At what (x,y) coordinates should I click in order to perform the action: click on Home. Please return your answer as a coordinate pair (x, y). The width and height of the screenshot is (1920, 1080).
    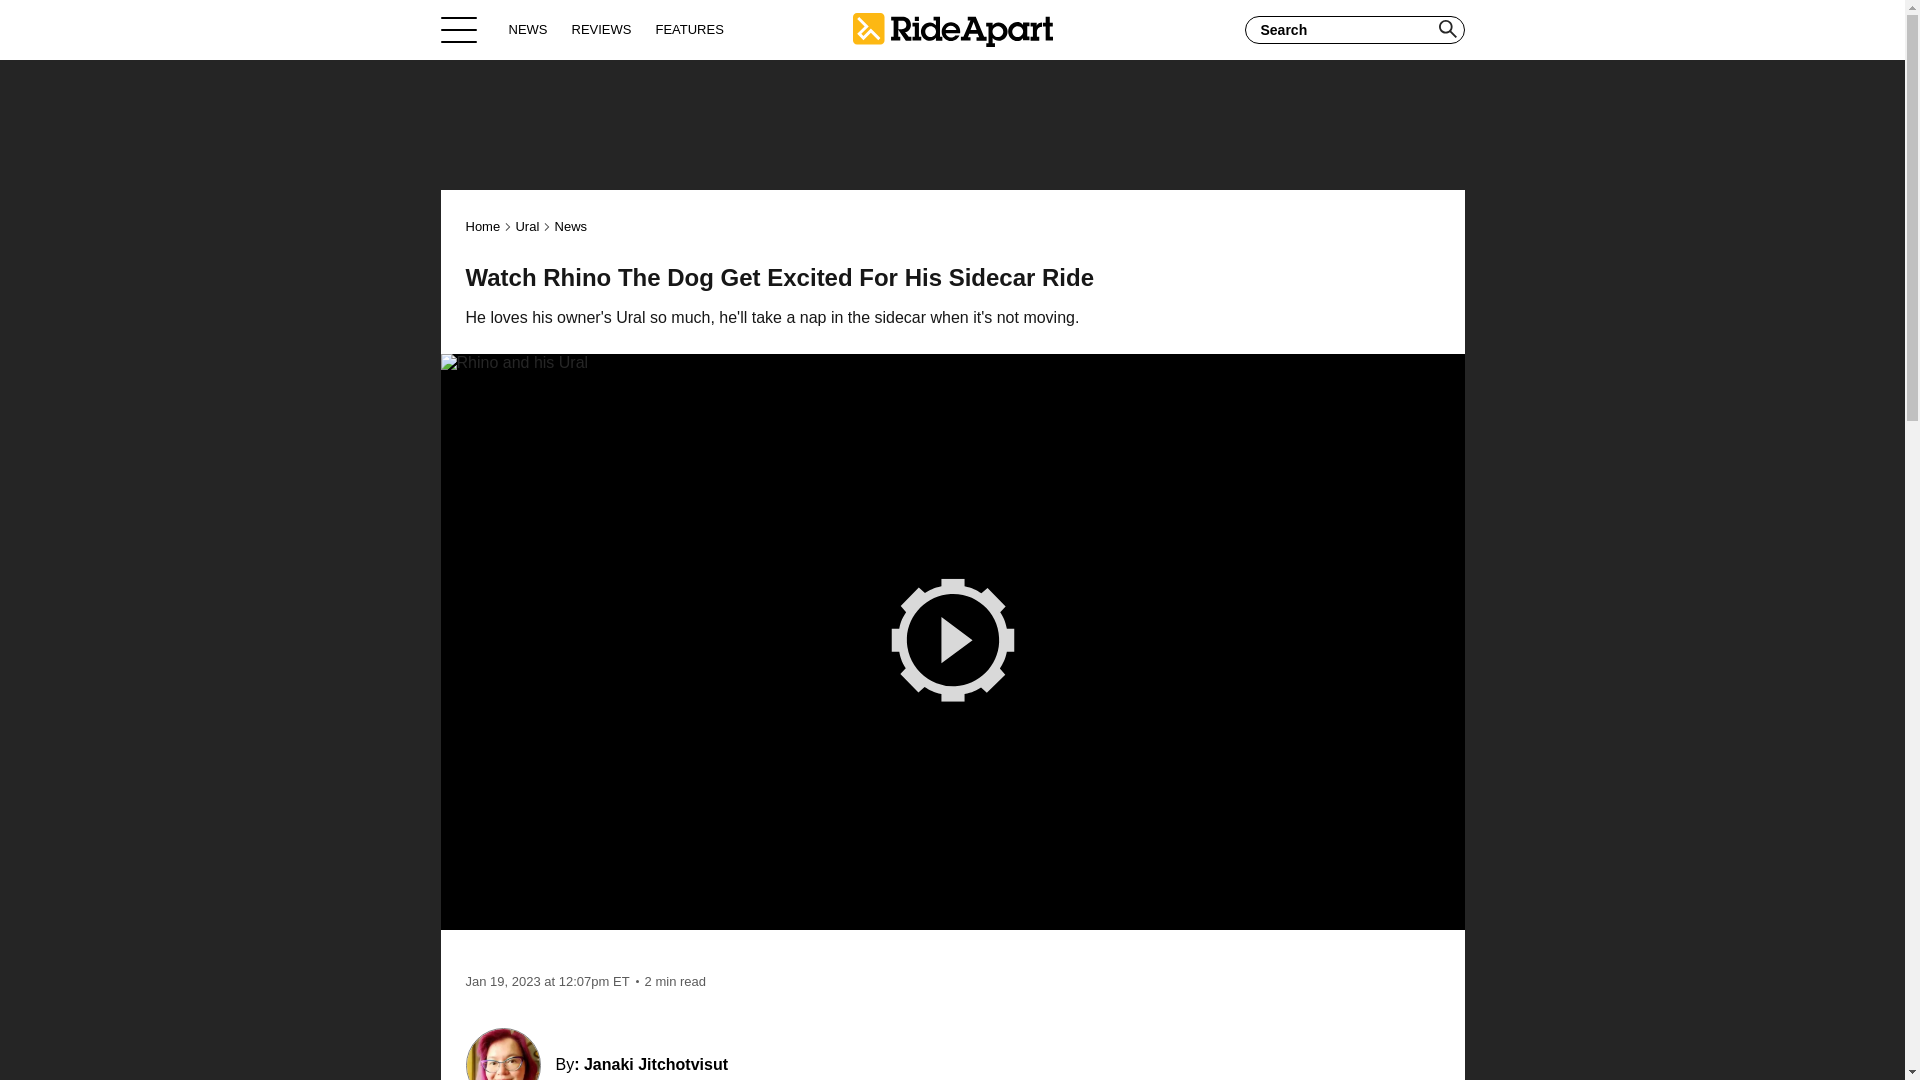
    Looking at the image, I should click on (952, 29).